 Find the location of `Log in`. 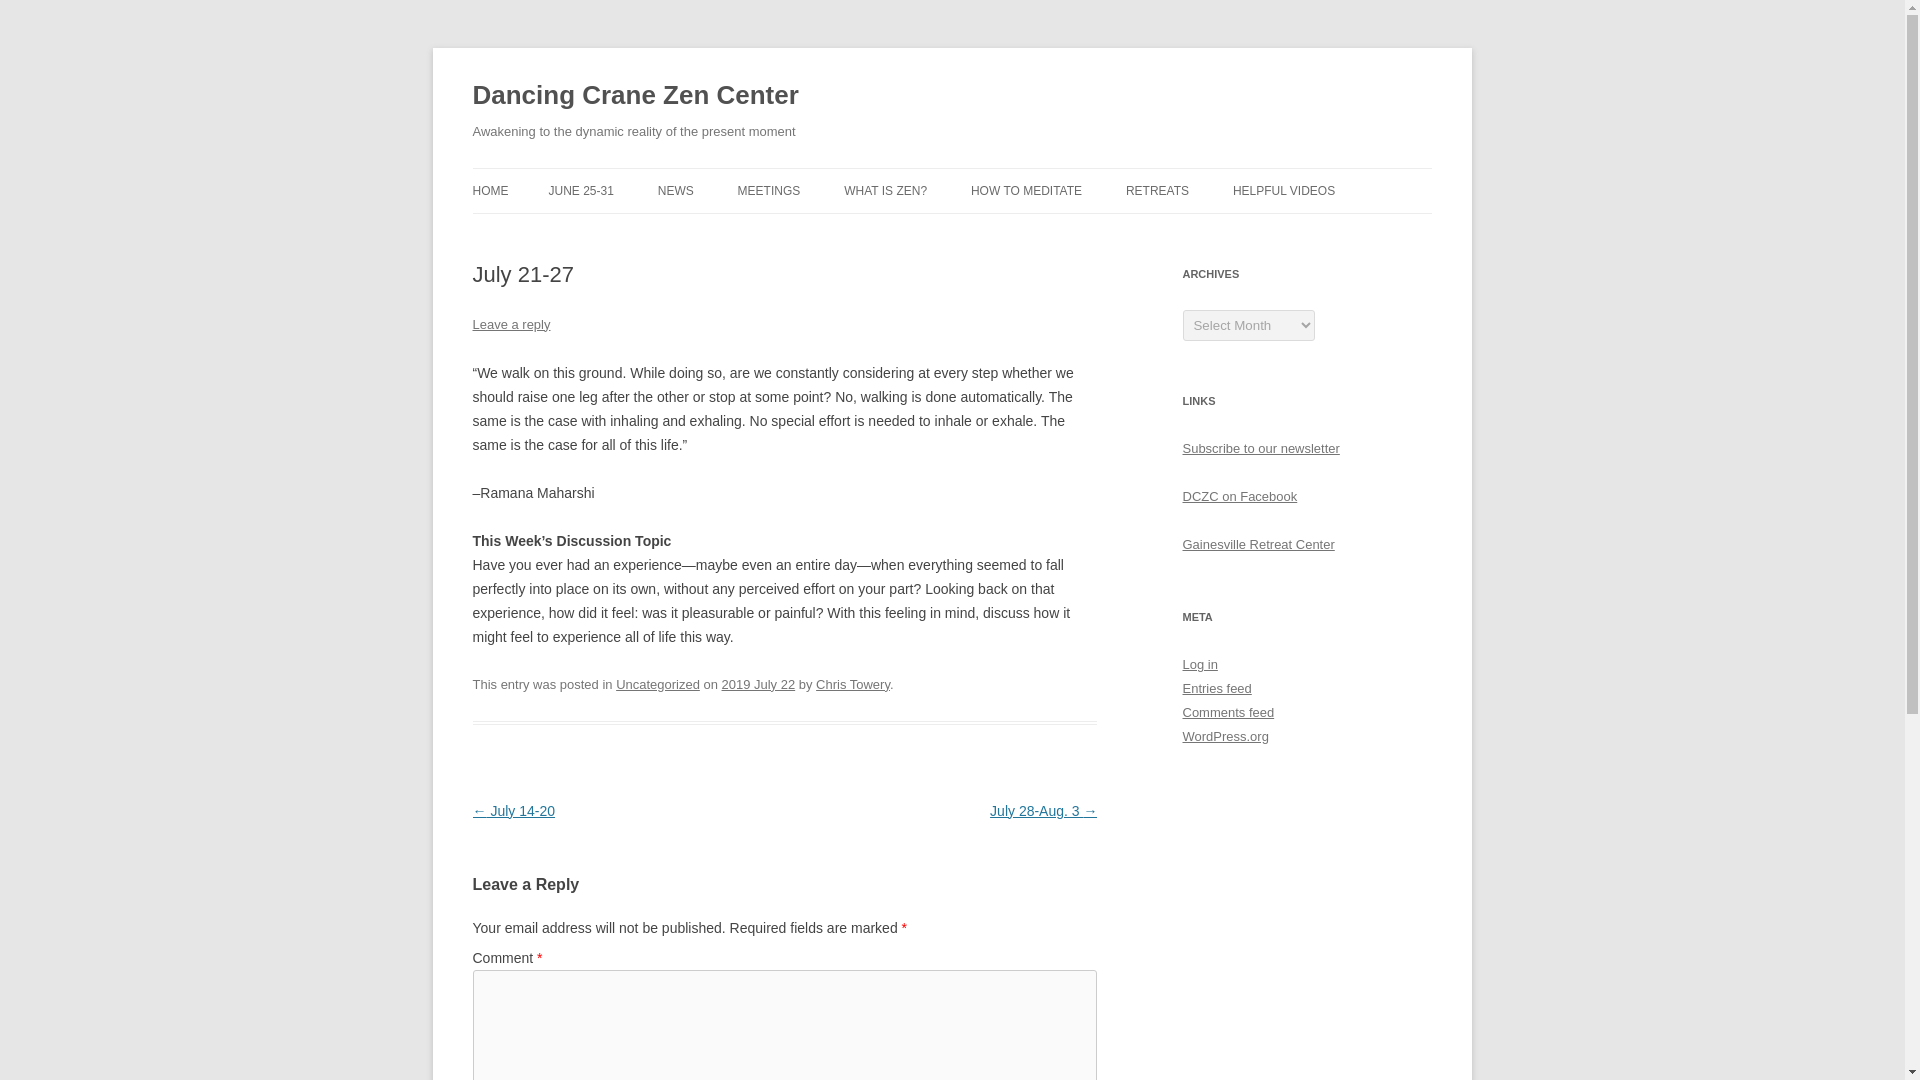

Log in is located at coordinates (1200, 664).